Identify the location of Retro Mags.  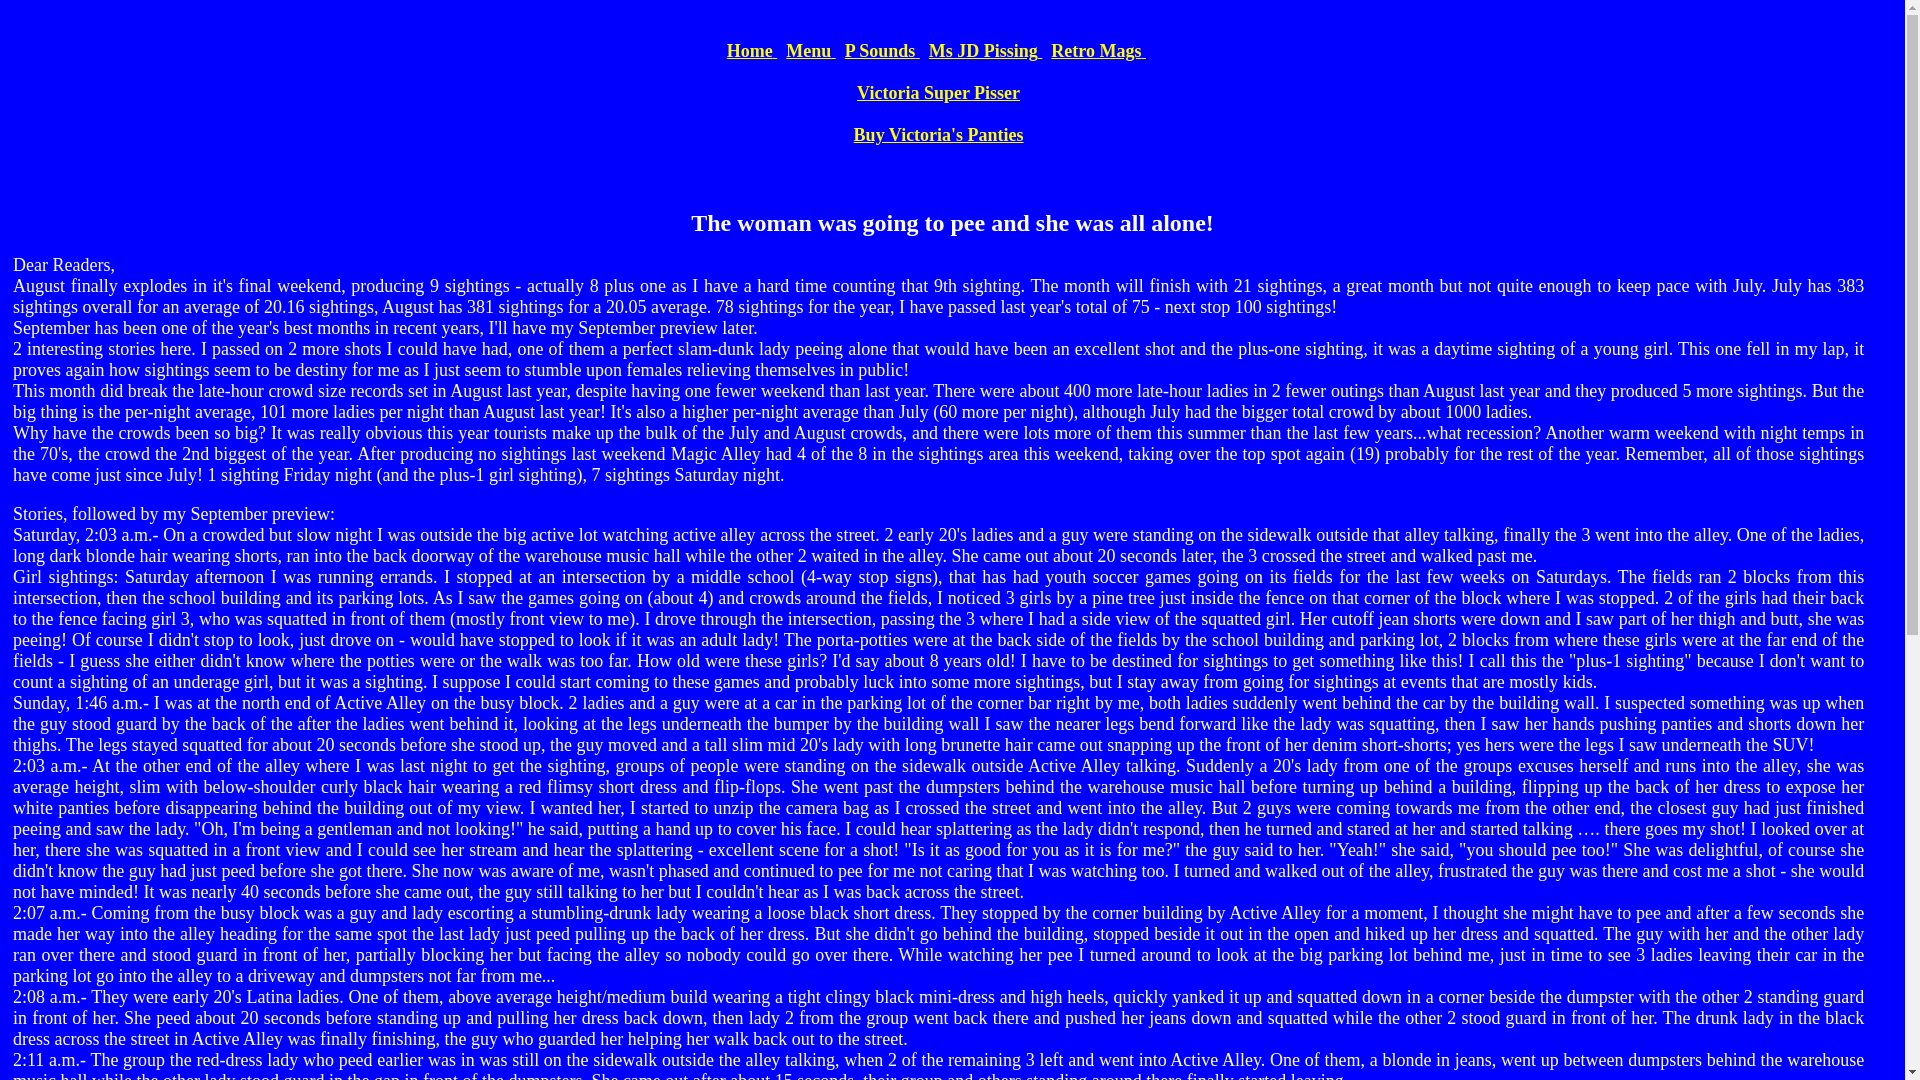
(1098, 50).